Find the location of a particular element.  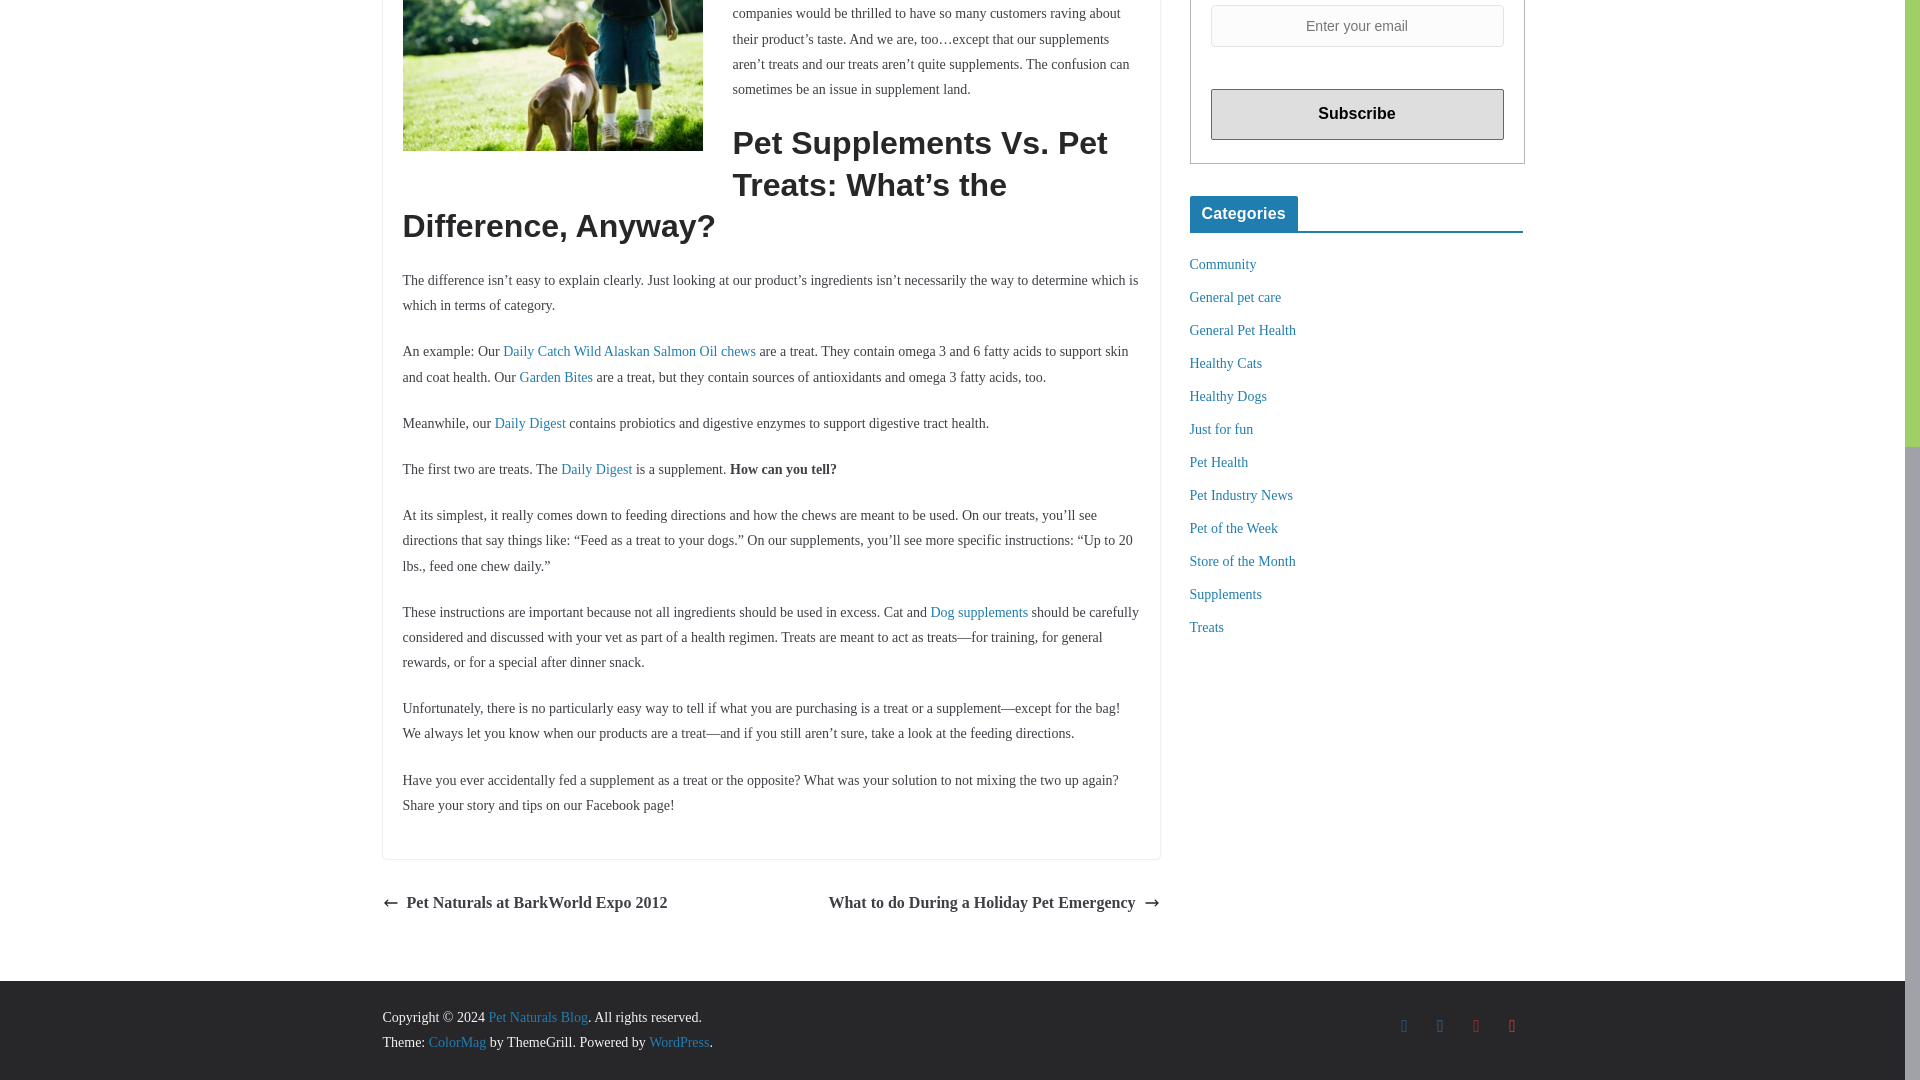

General pet care is located at coordinates (1236, 297).